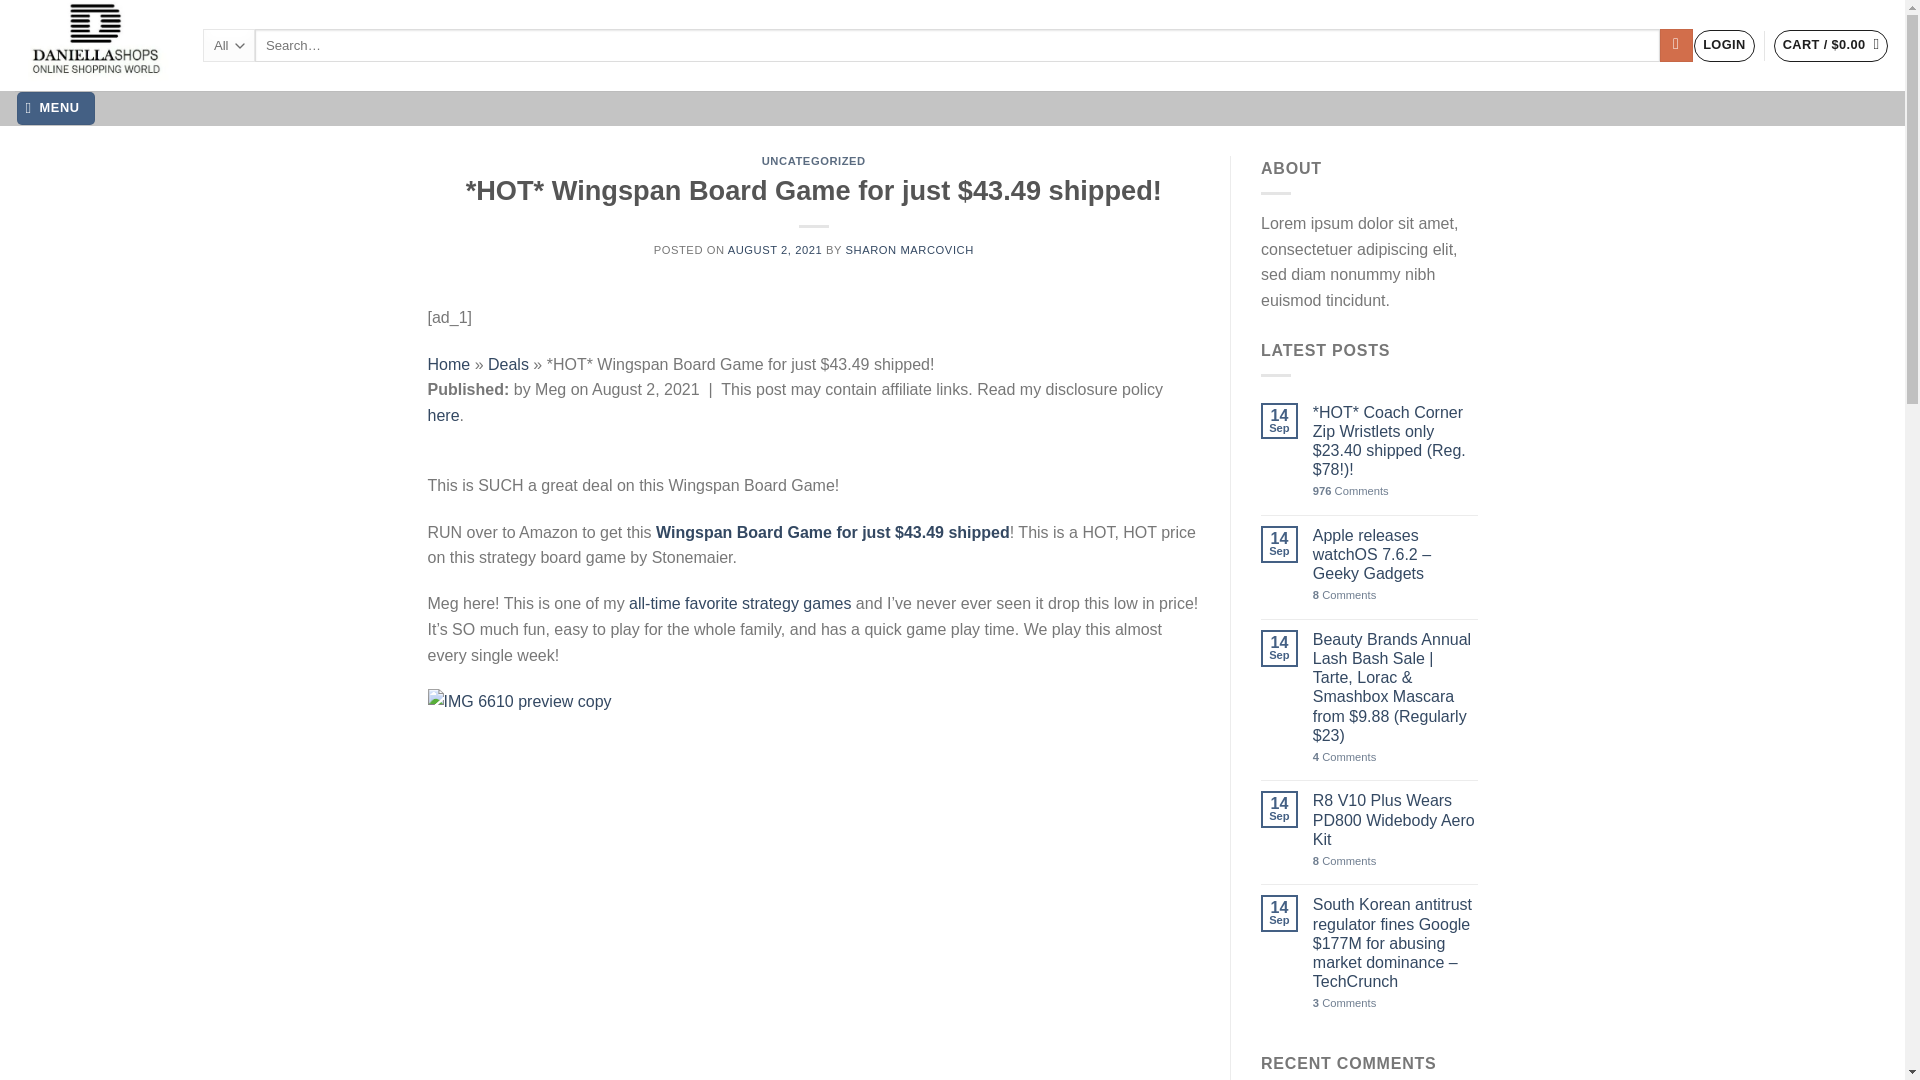 Image resolution: width=1920 pixels, height=1080 pixels. I want to click on MENU, so click(56, 108).